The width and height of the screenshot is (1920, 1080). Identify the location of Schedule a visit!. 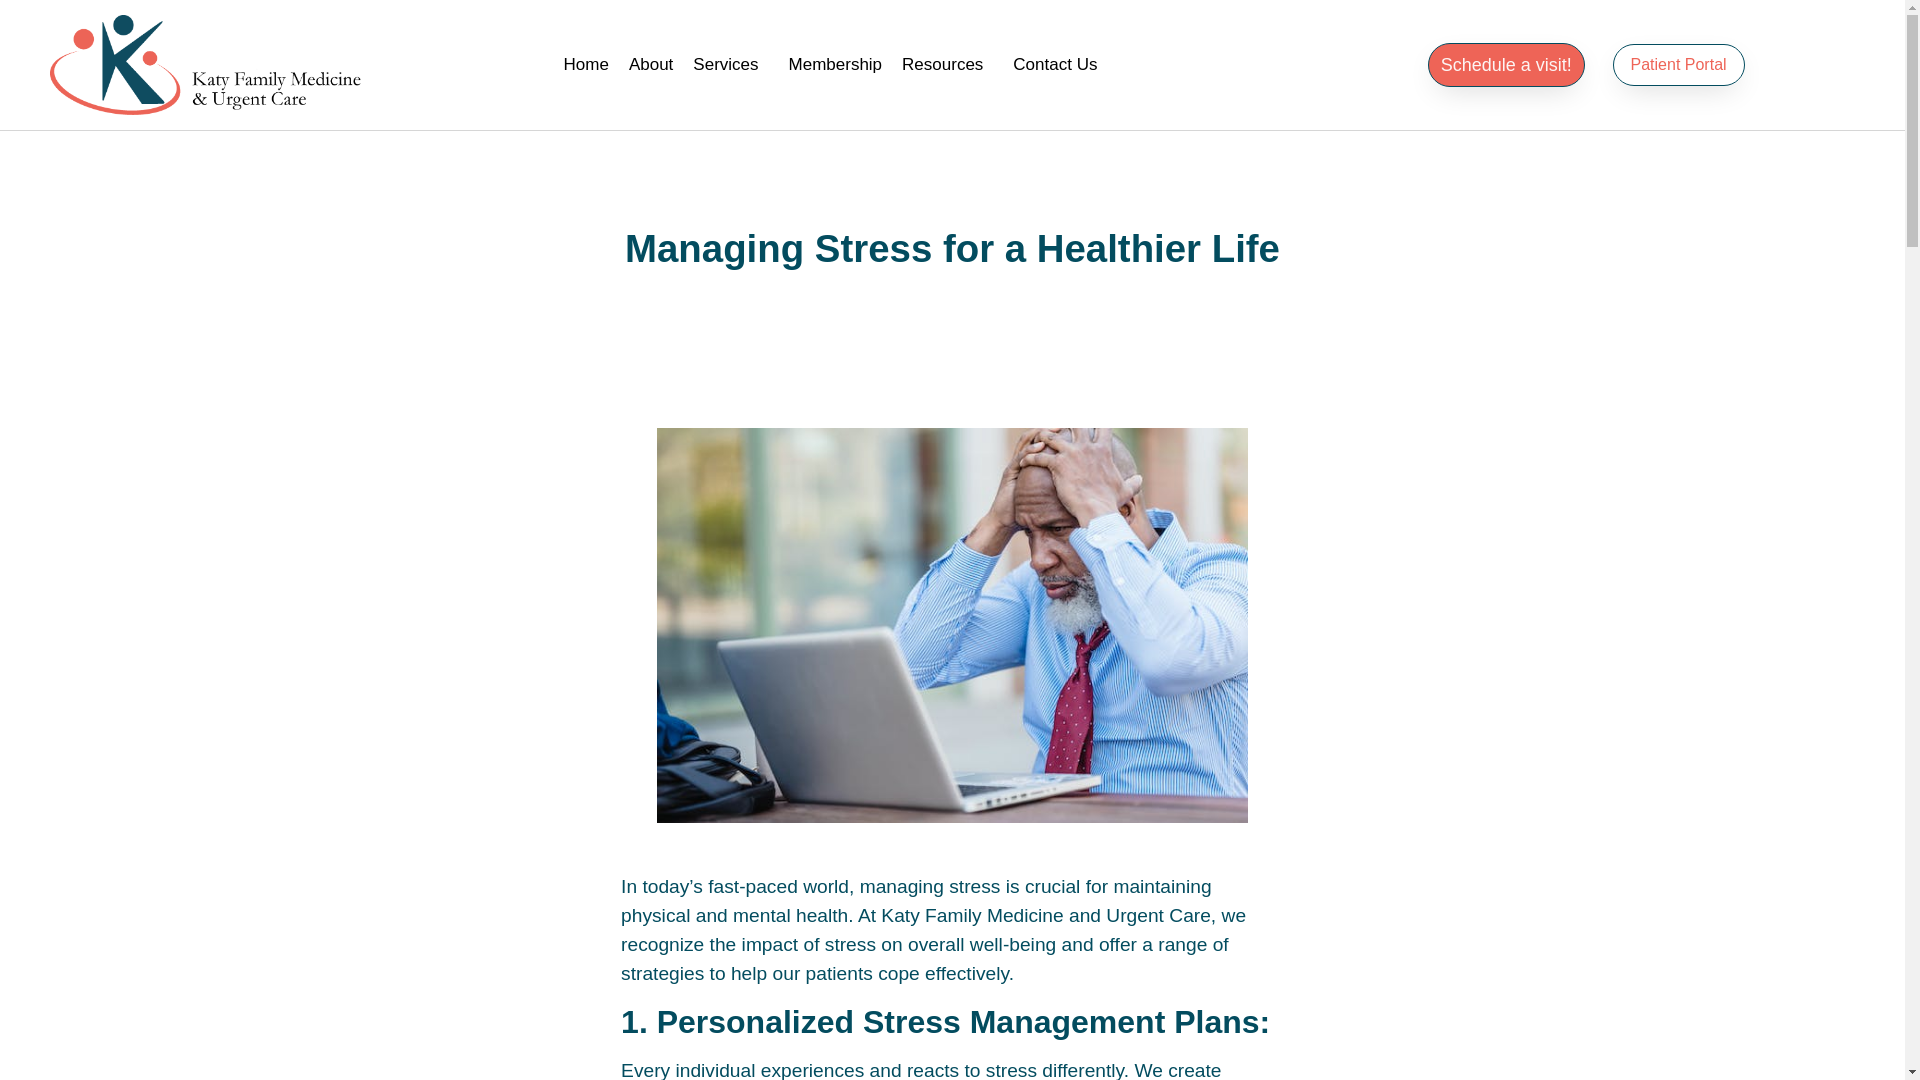
(1506, 65).